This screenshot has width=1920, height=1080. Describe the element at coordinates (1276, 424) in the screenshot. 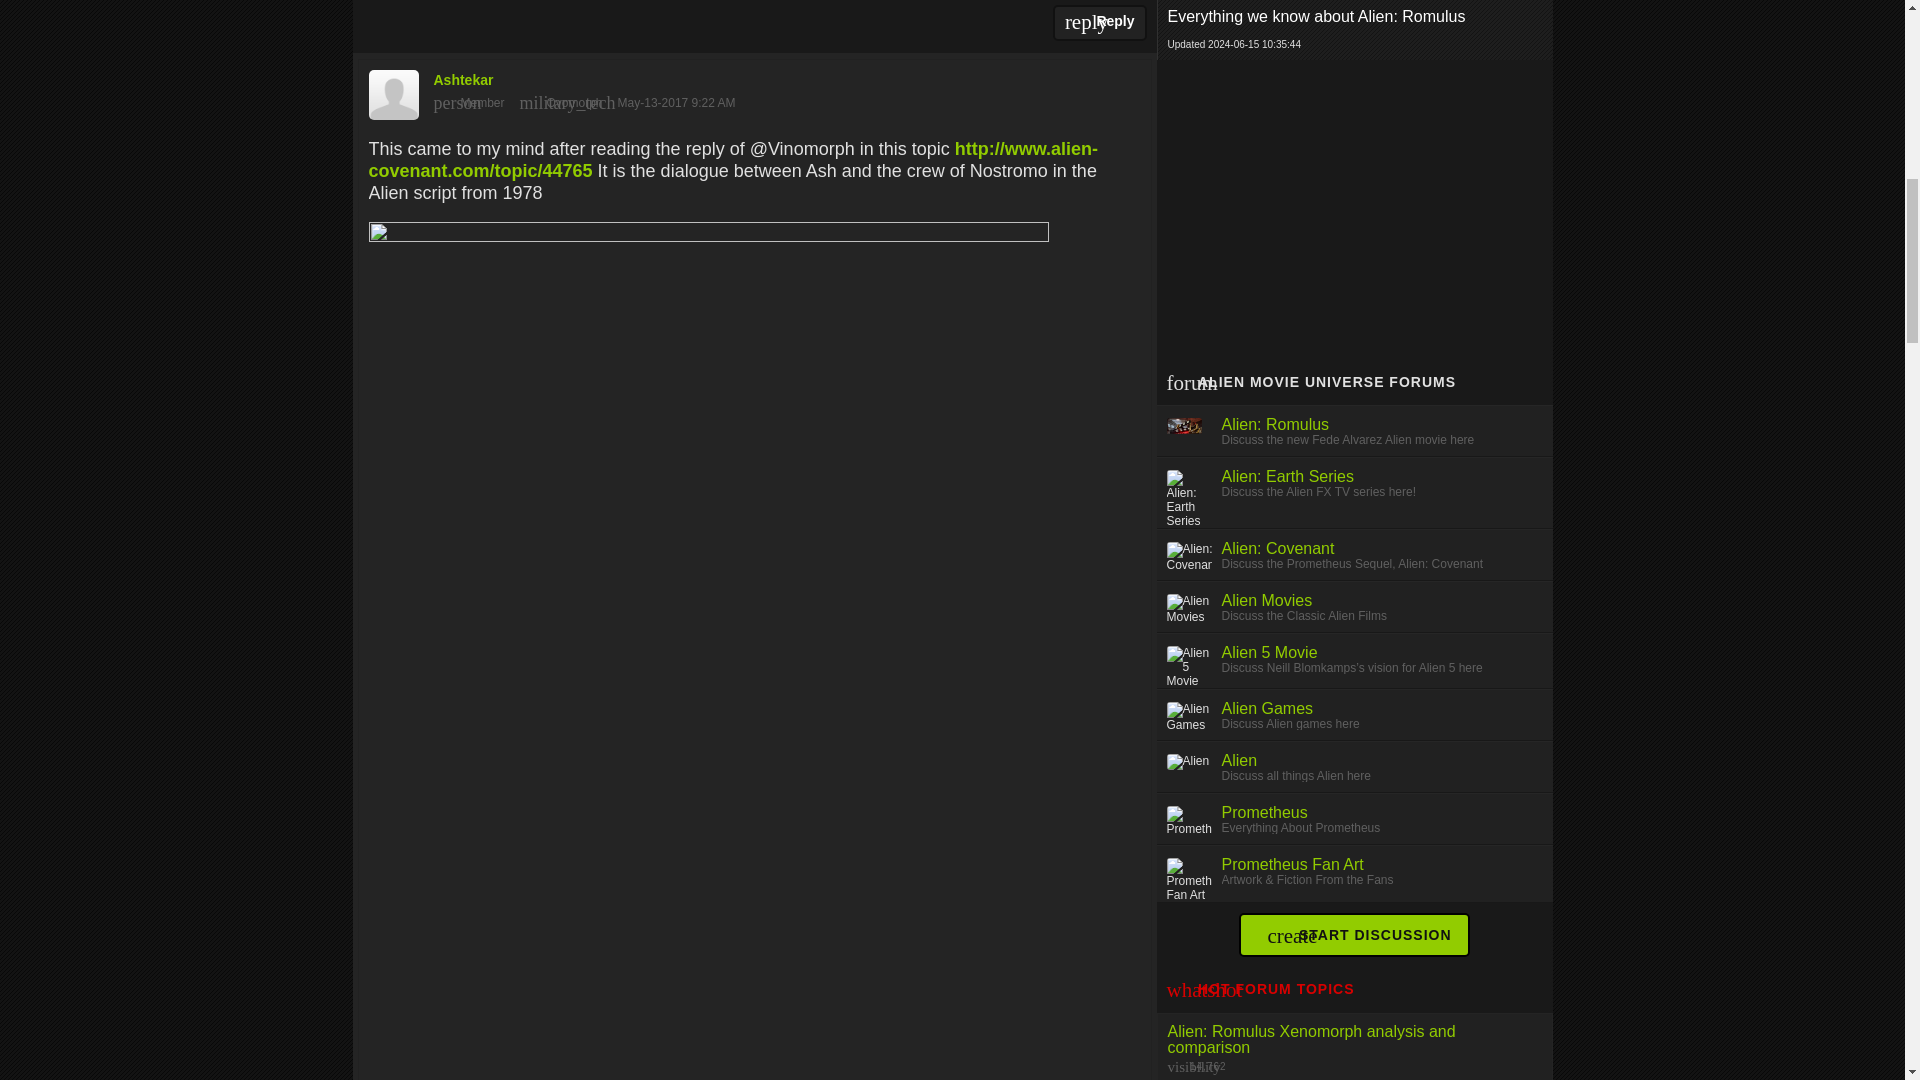

I see `Alien: Romulus` at that location.